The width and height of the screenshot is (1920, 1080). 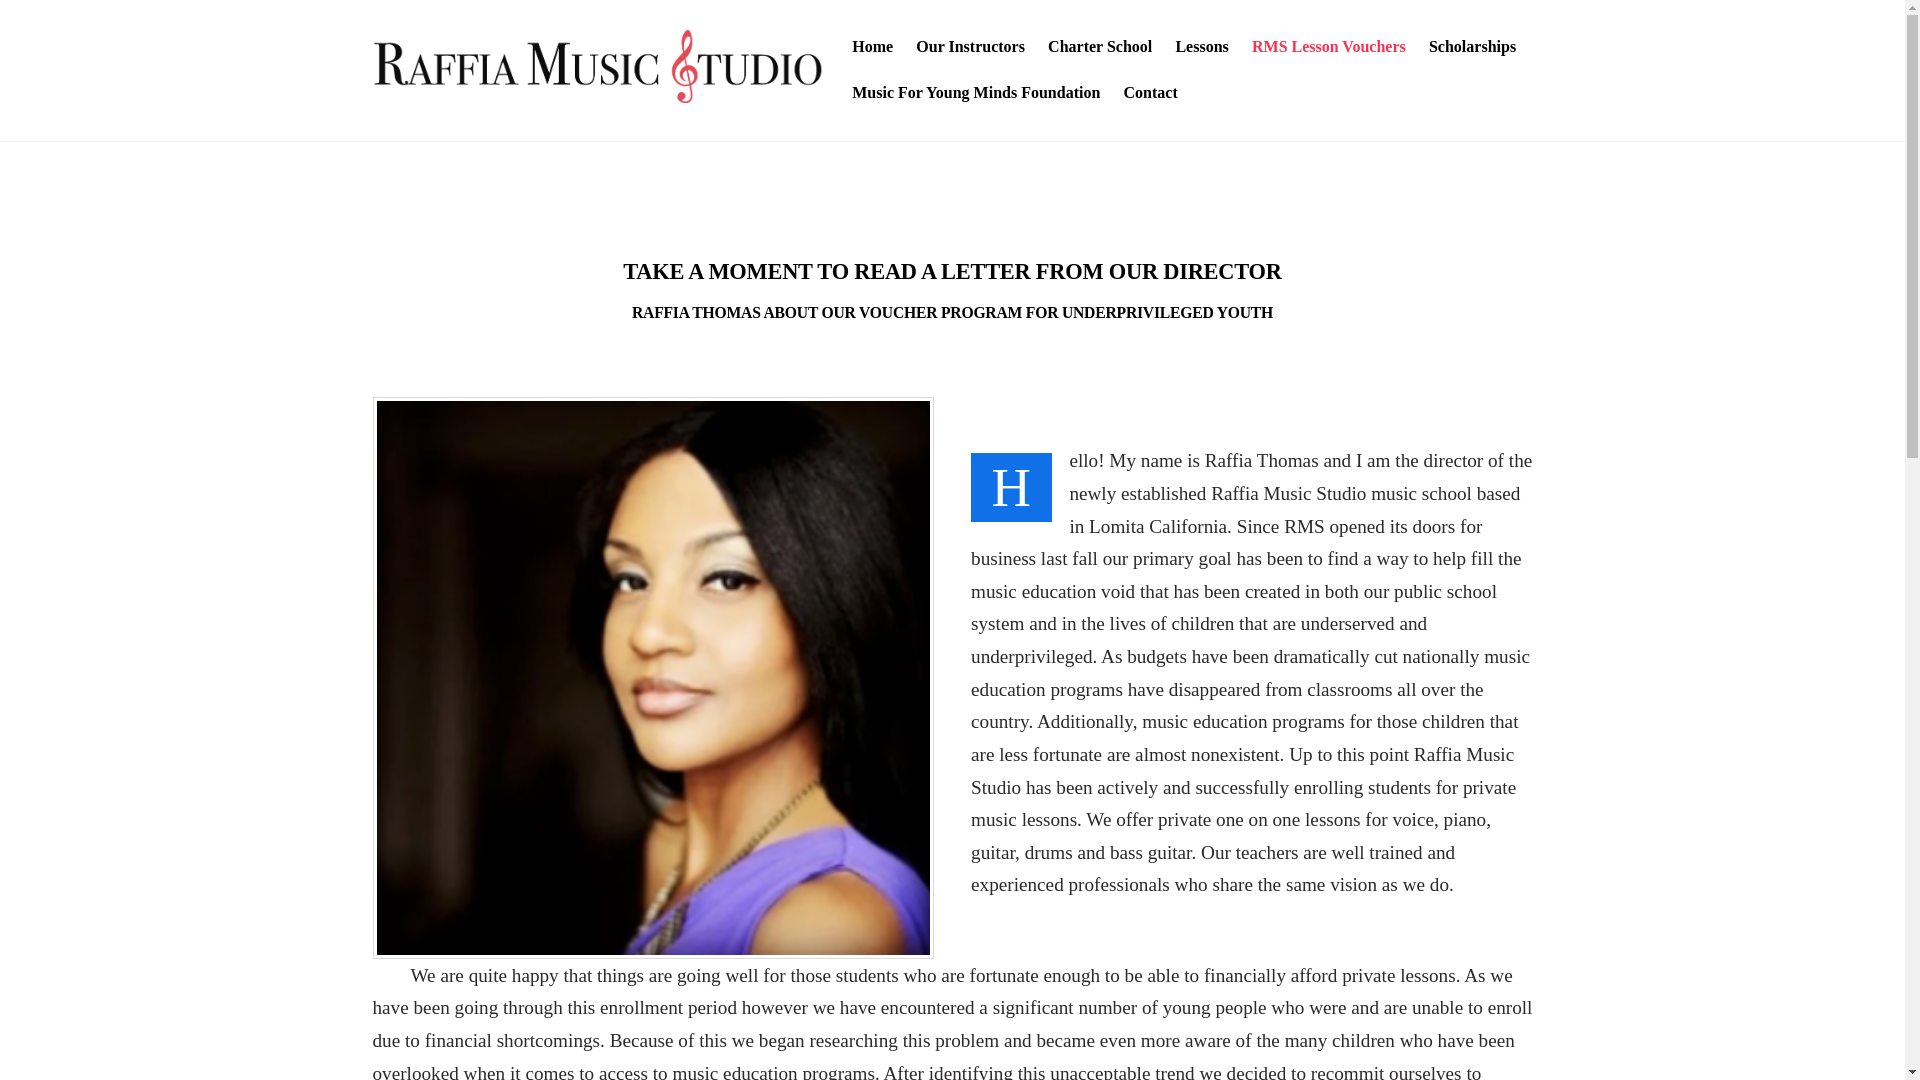 I want to click on Scholarships, so click(x=1471, y=48).